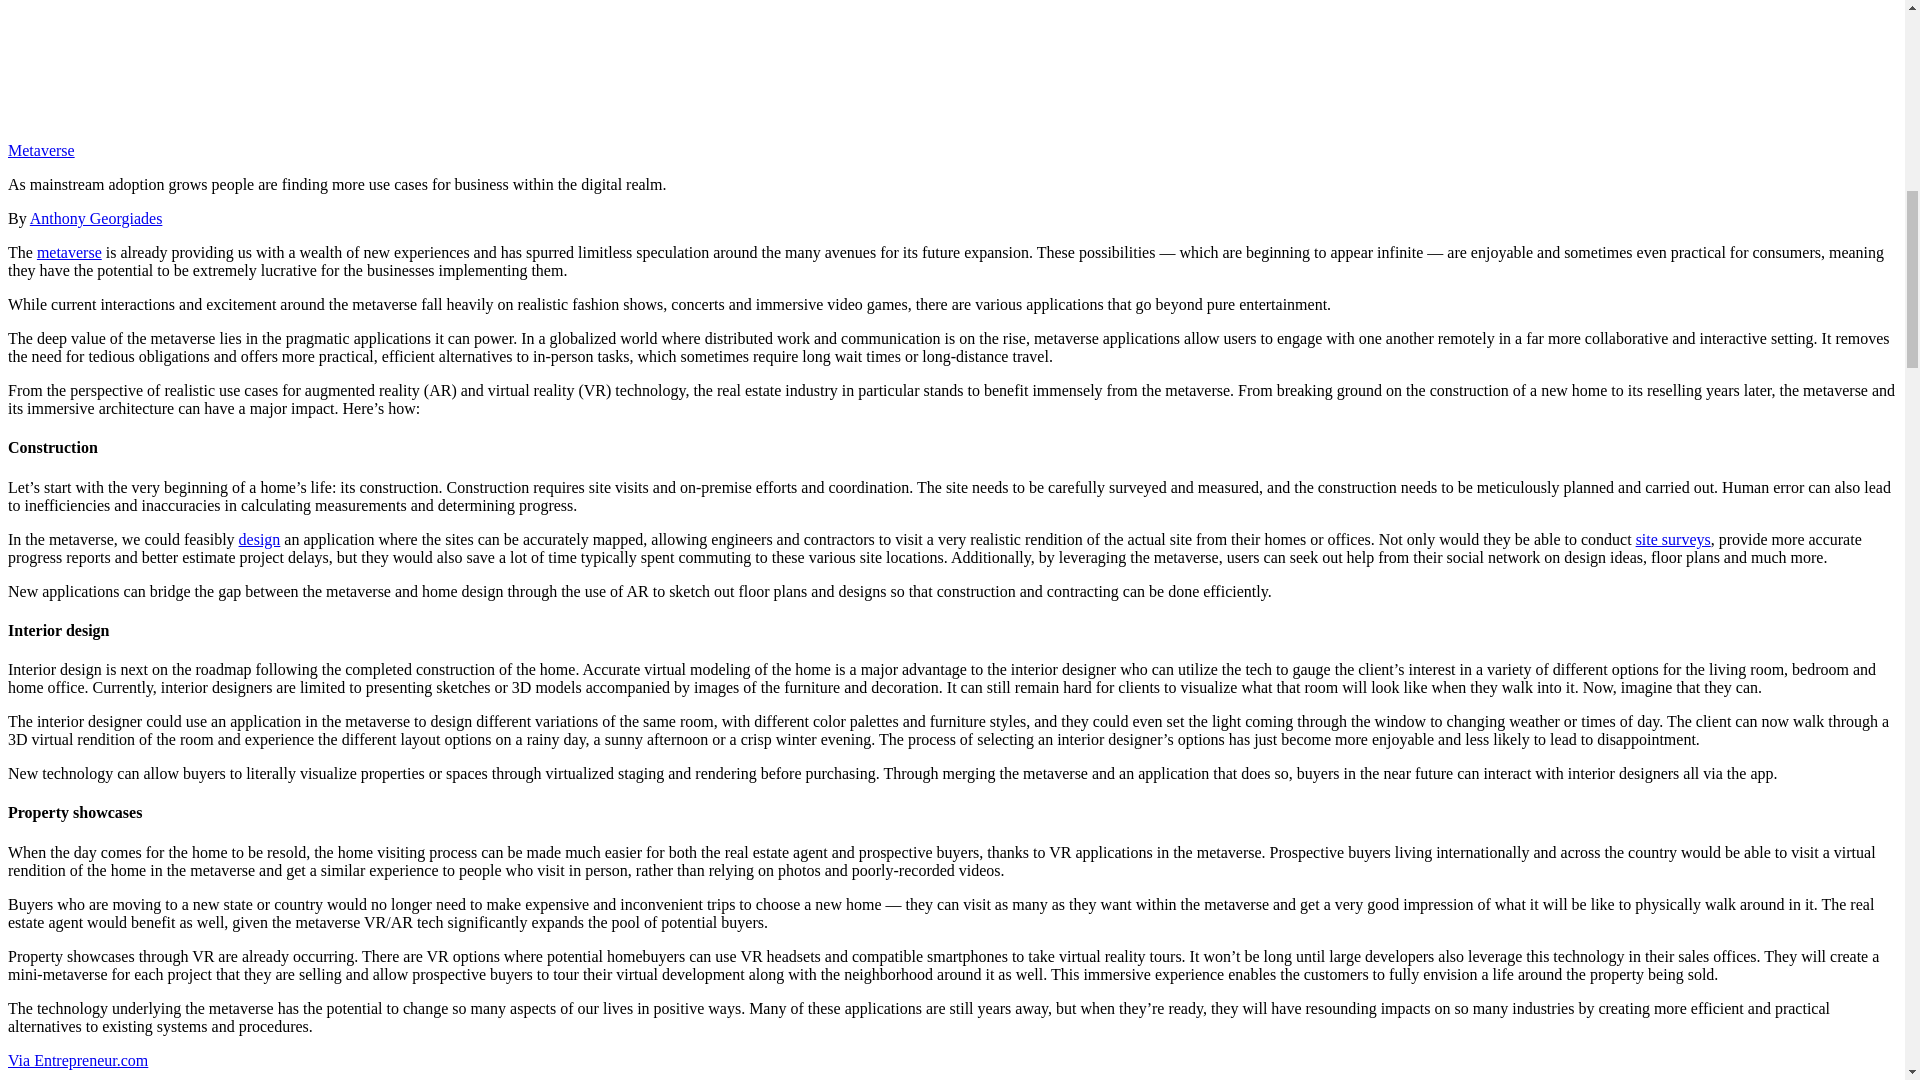 The height and width of the screenshot is (1080, 1920). What do you see at coordinates (77, 1060) in the screenshot?
I see `Via Entrepreneur.com` at bounding box center [77, 1060].